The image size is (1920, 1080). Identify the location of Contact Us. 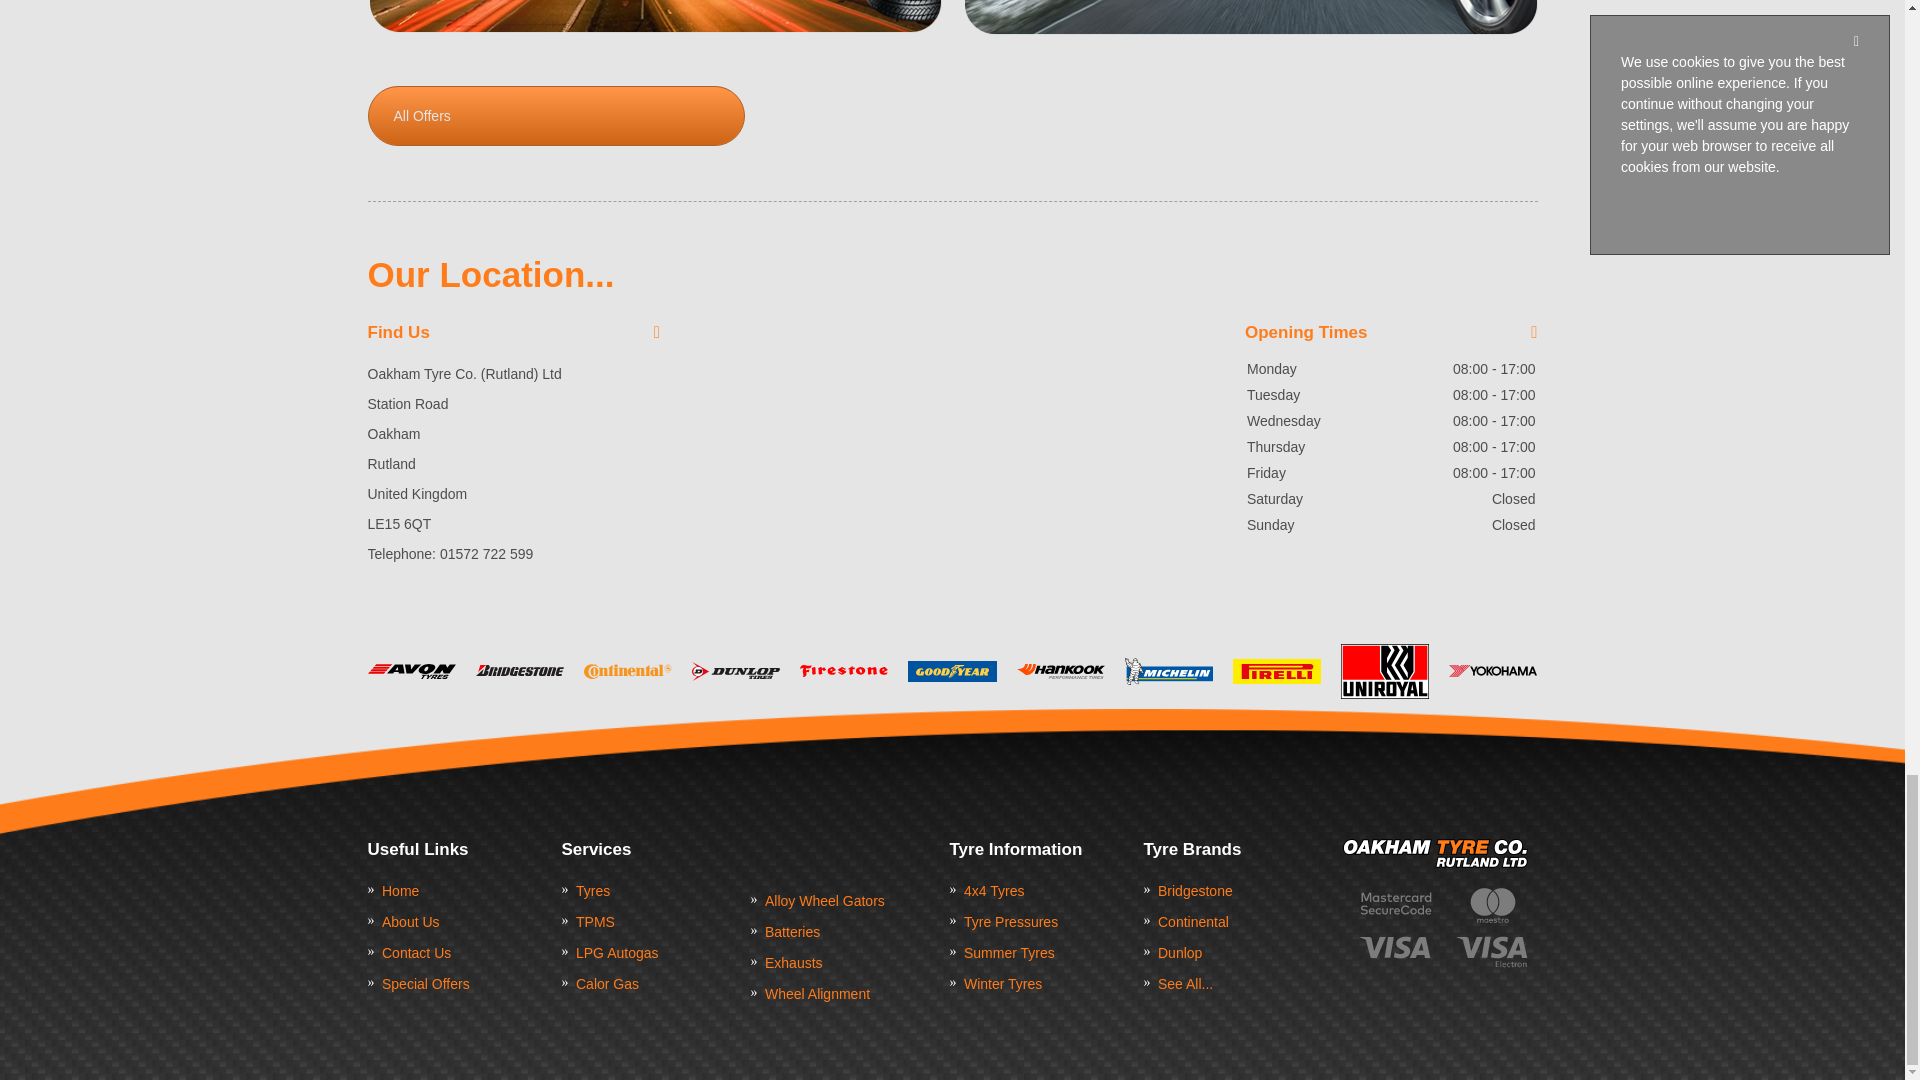
(410, 953).